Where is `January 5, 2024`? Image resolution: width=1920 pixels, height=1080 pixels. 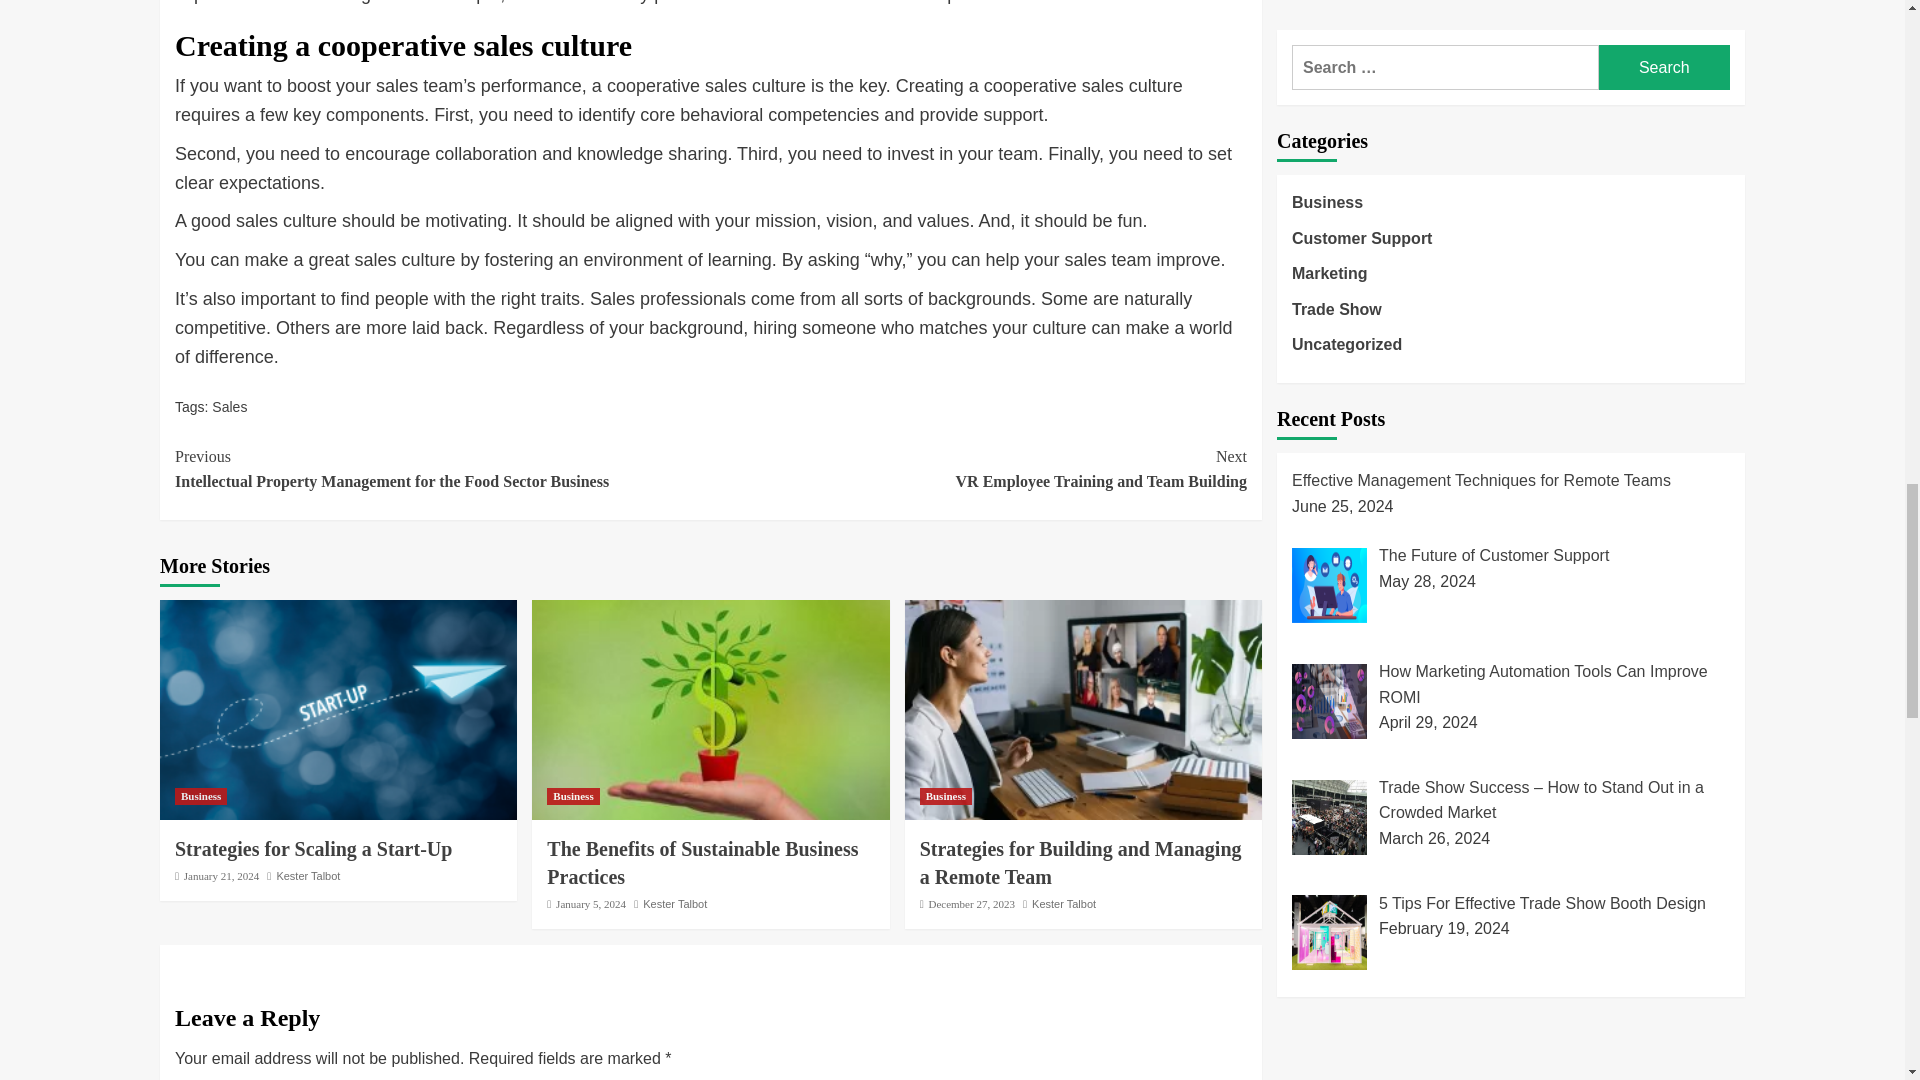
January 5, 2024 is located at coordinates (590, 904).